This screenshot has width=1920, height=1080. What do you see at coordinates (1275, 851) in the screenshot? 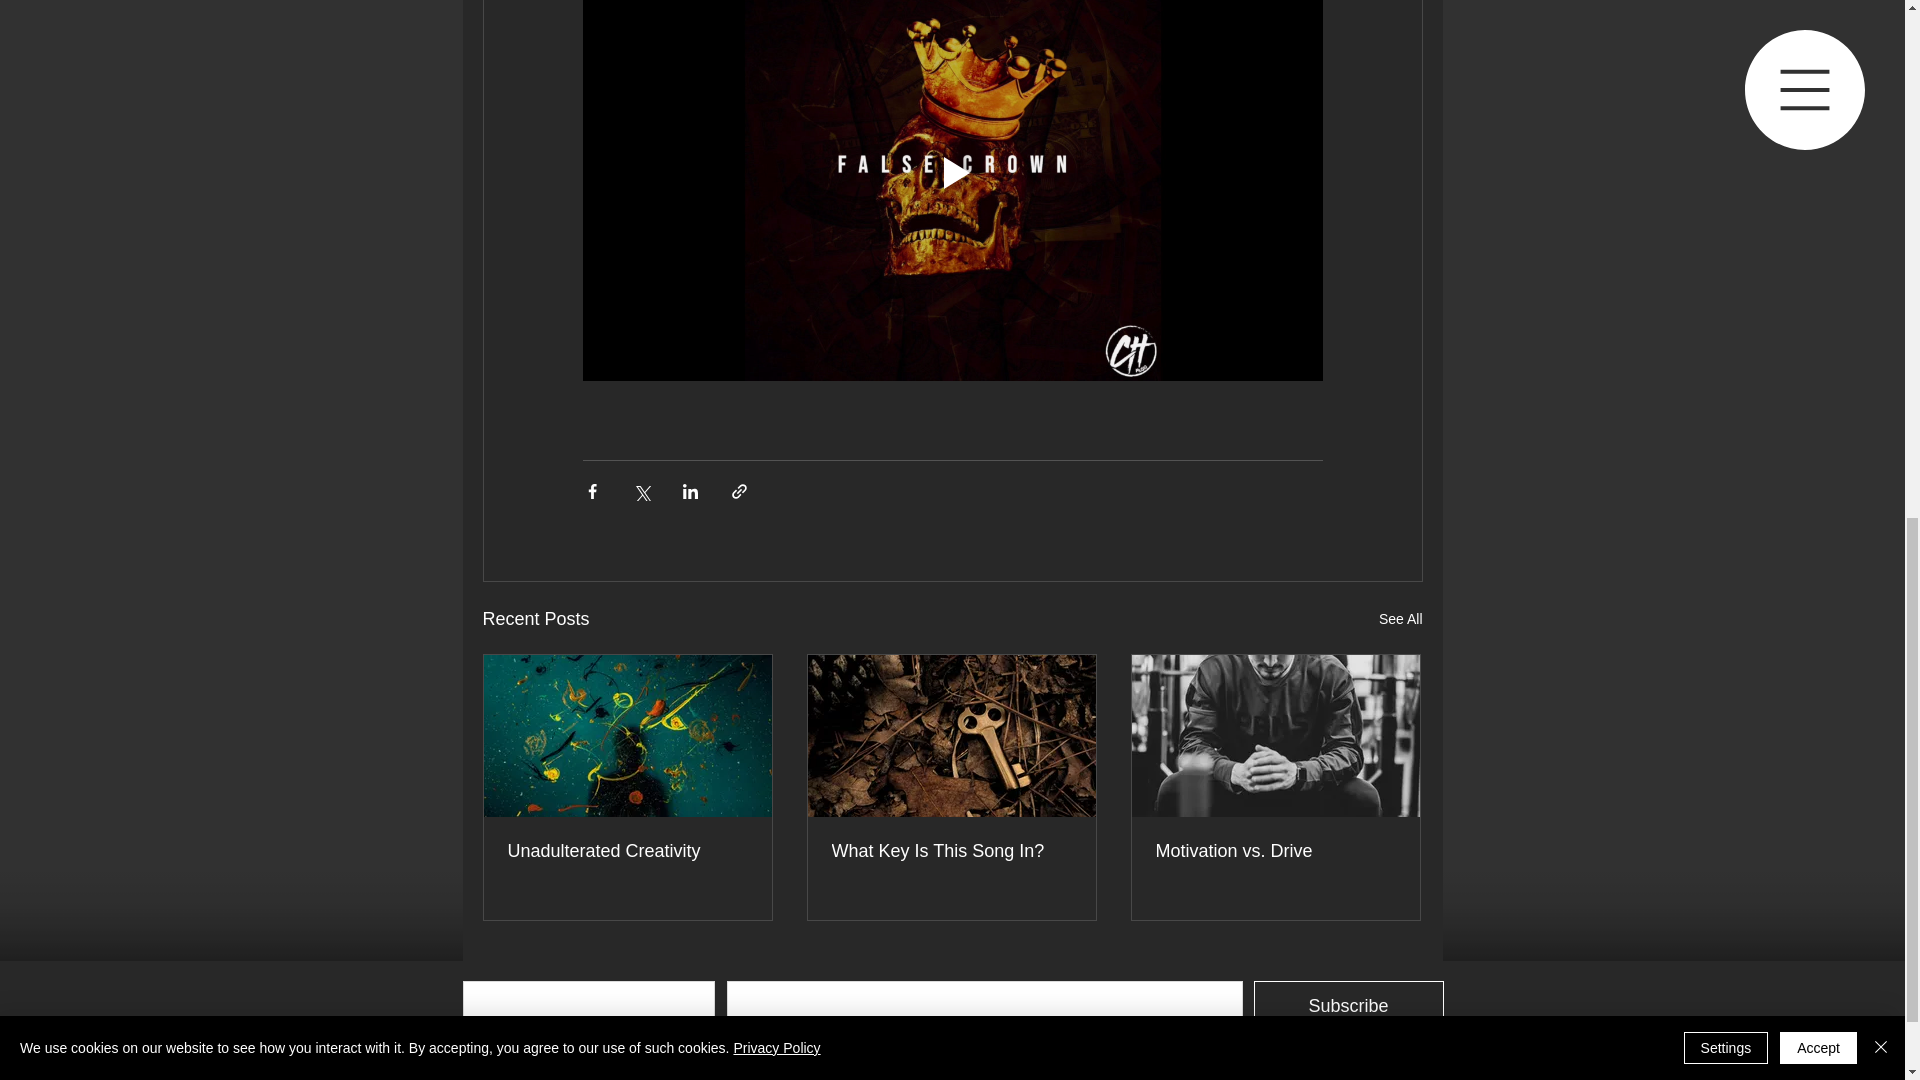
I see `Motivation vs. Drive` at bounding box center [1275, 851].